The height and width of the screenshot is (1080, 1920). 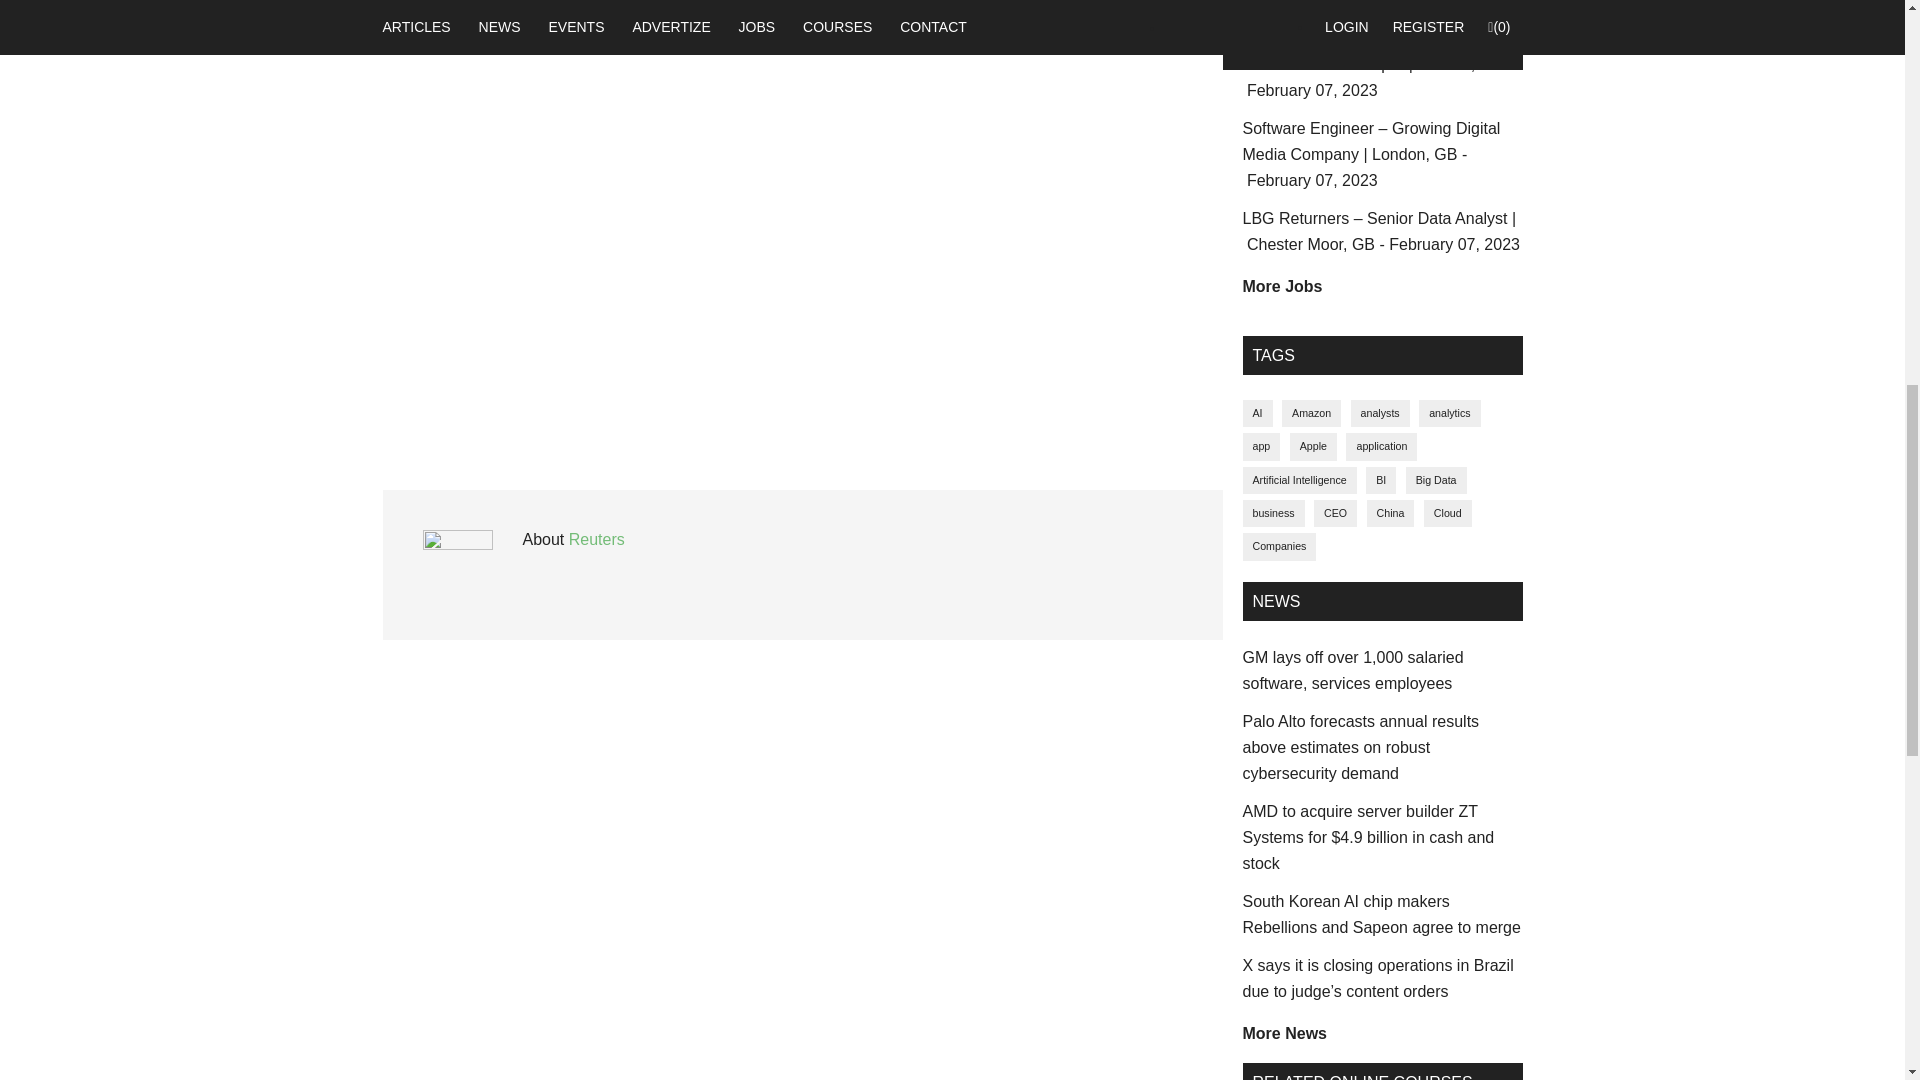 I want to click on Senior Java Developer, so click(x=1377, y=78).